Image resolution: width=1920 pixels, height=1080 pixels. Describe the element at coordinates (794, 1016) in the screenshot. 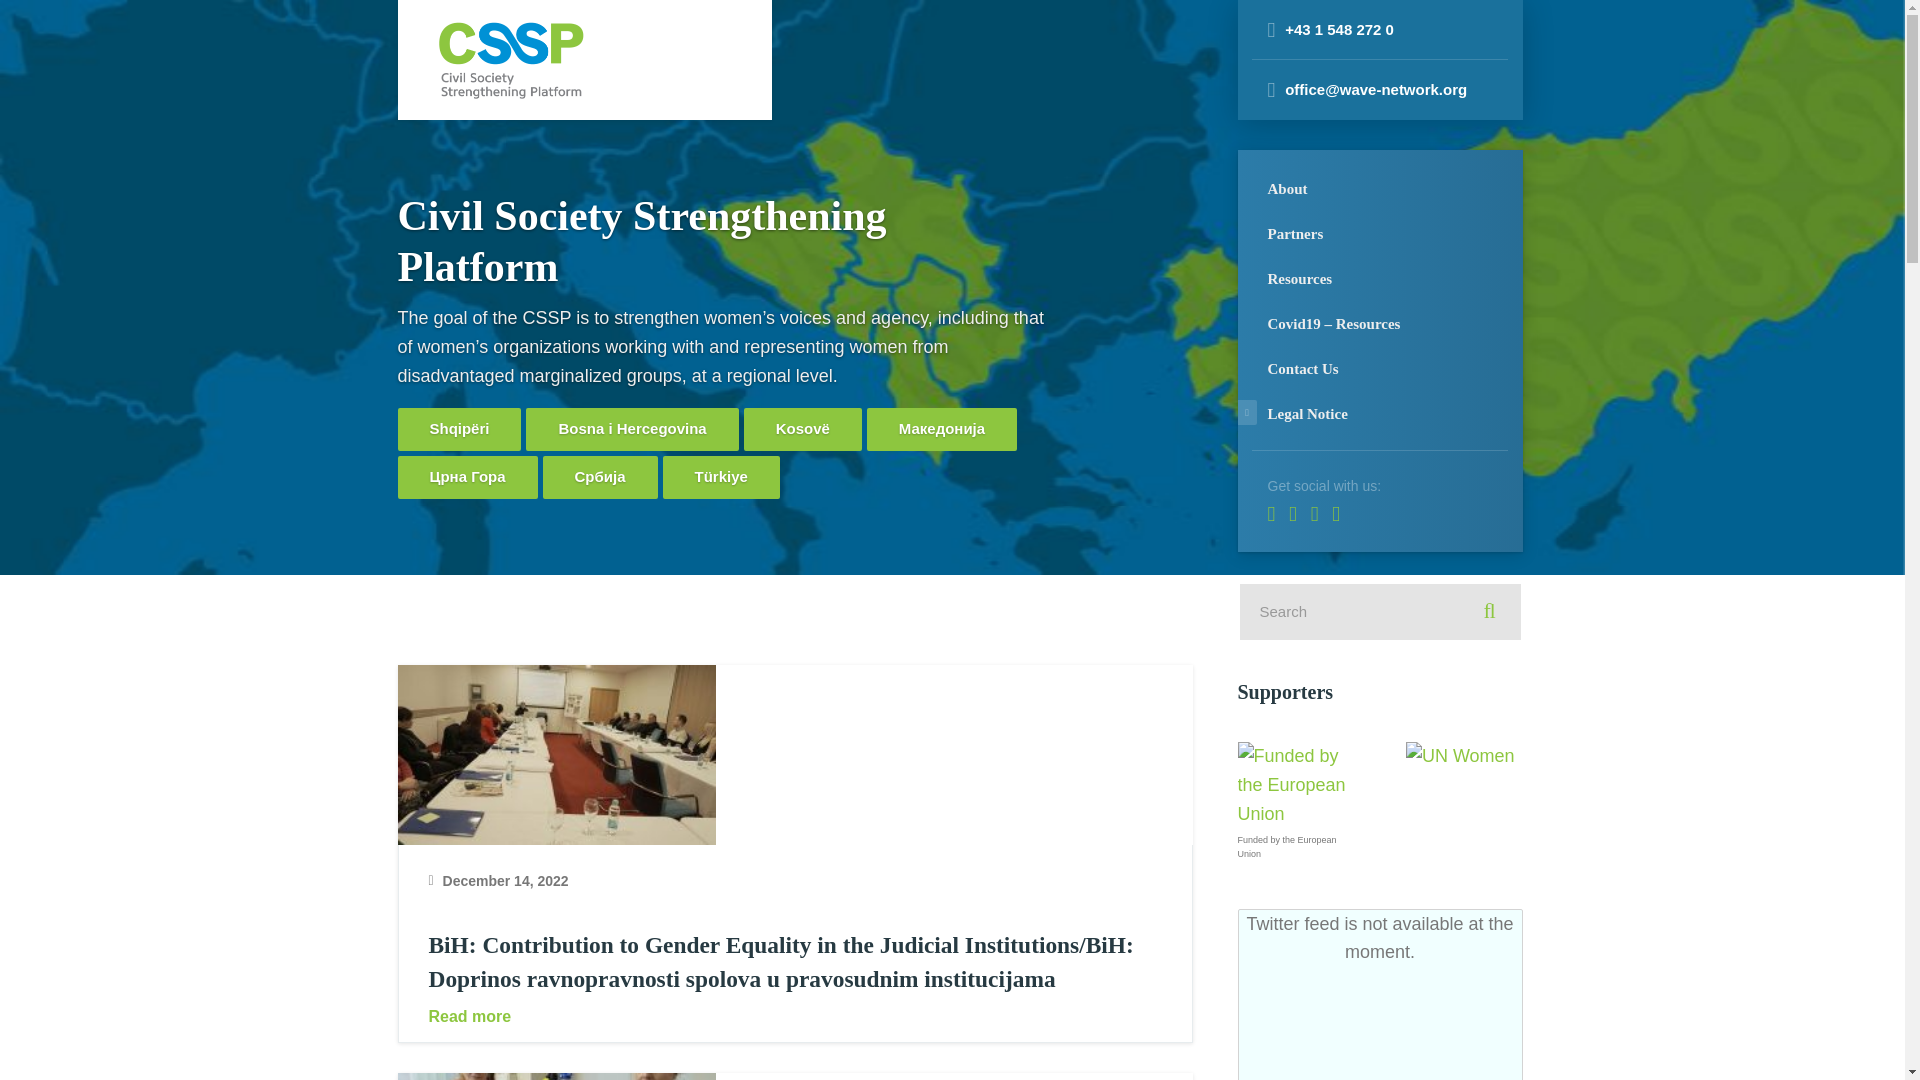

I see `Read more` at that location.